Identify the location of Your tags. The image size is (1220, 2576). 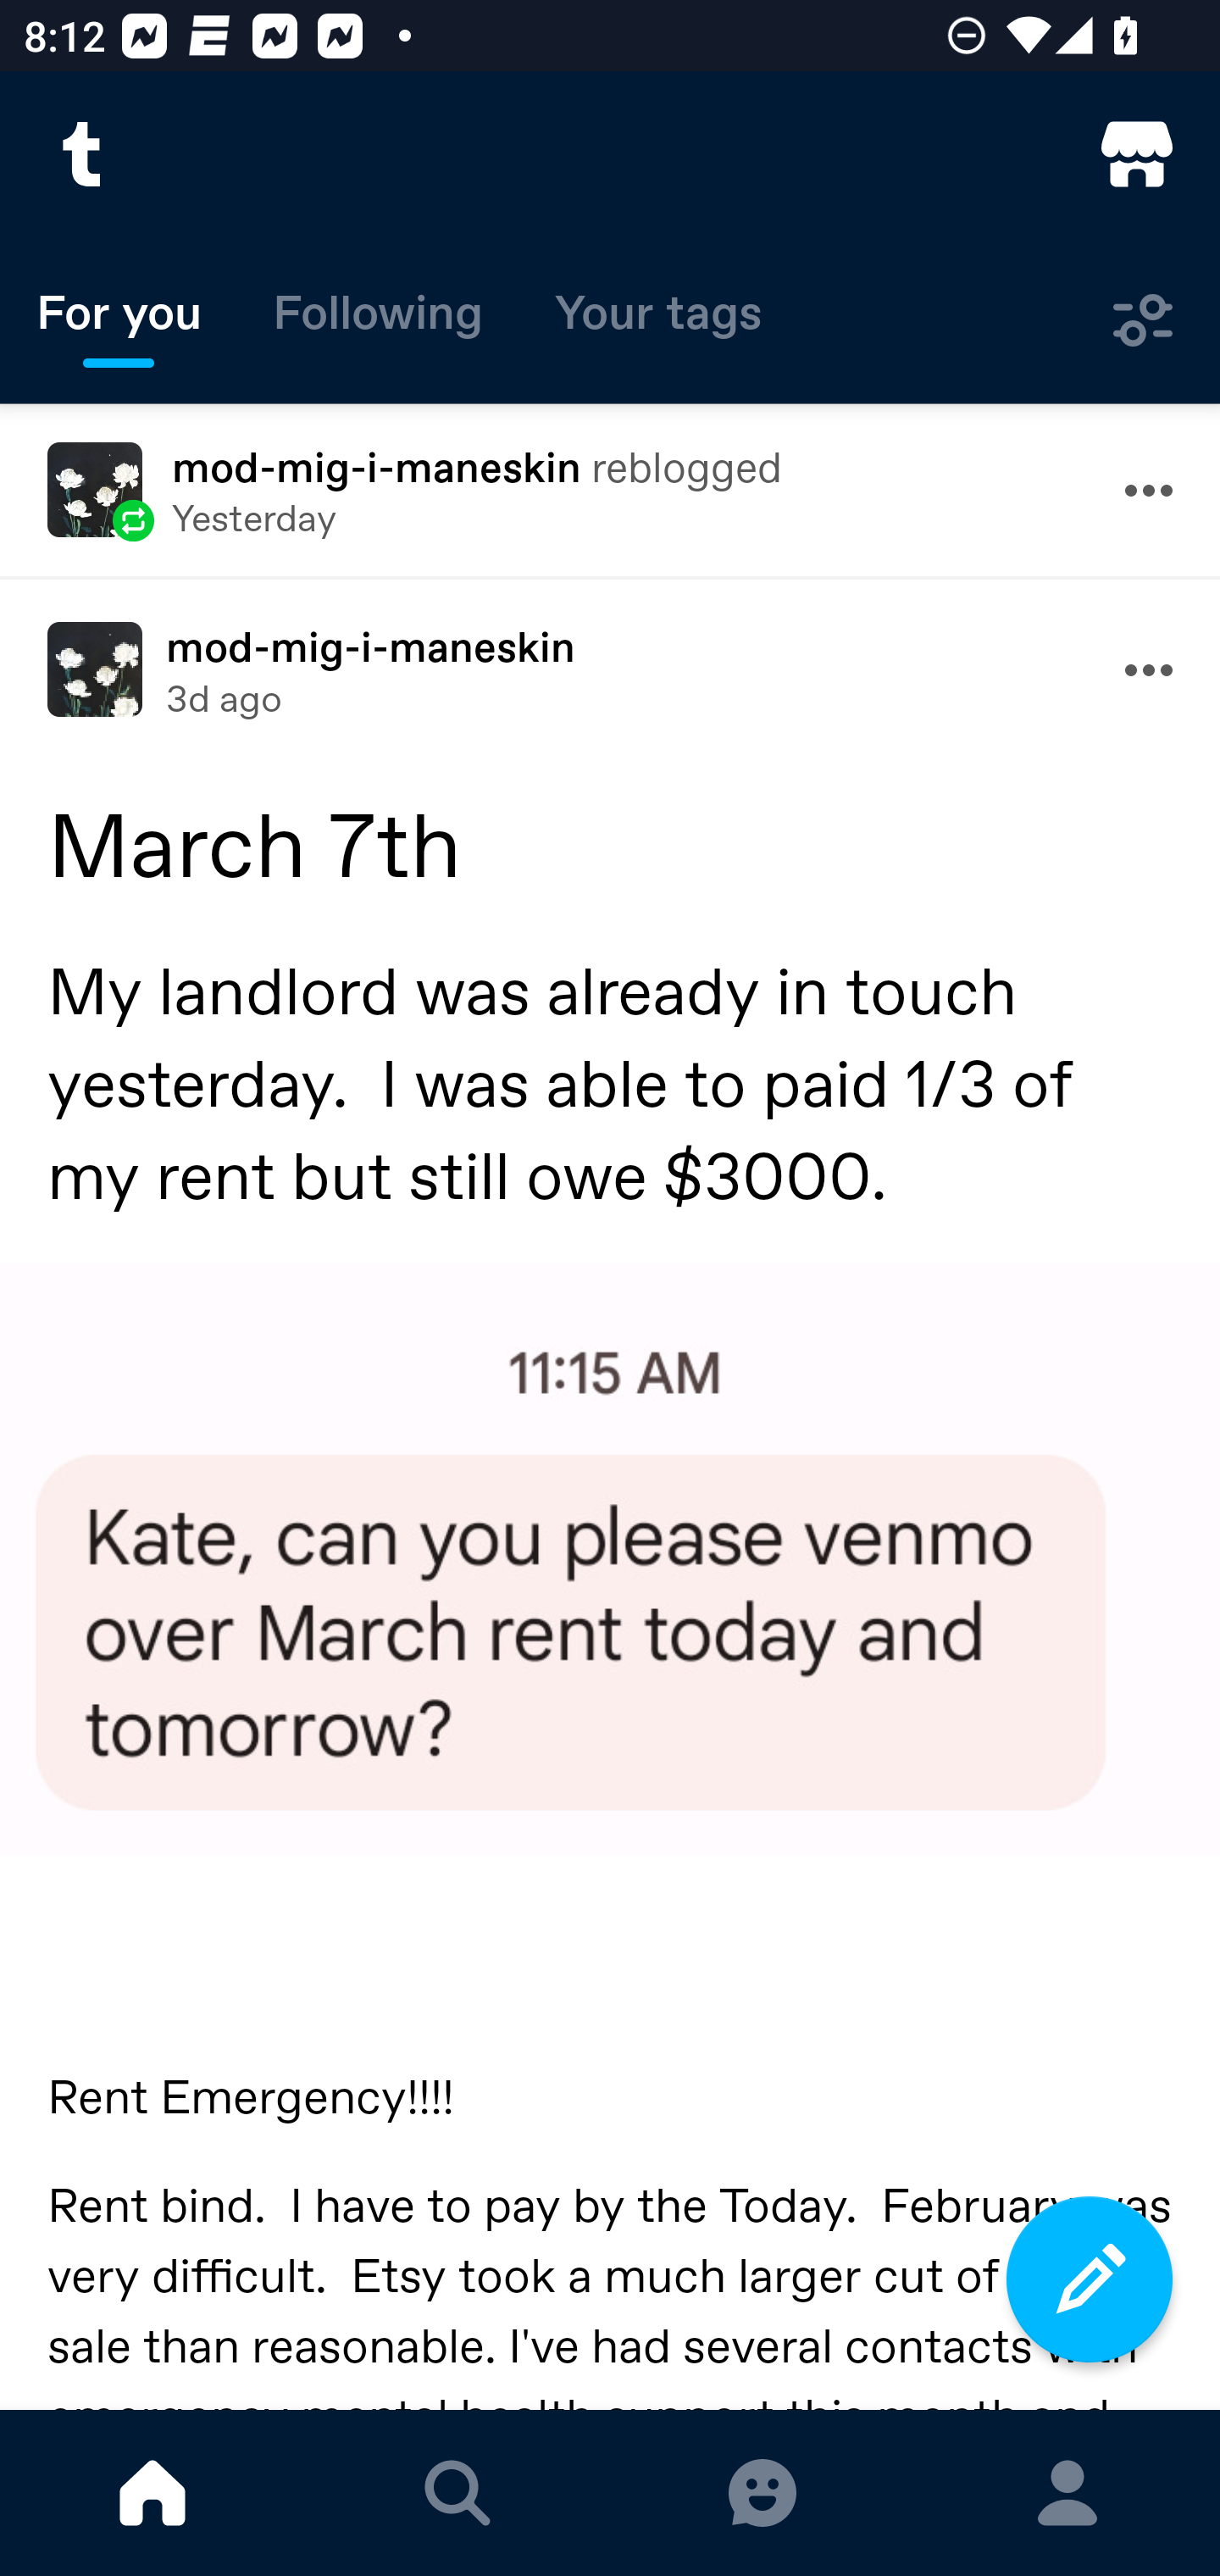
(658, 320).